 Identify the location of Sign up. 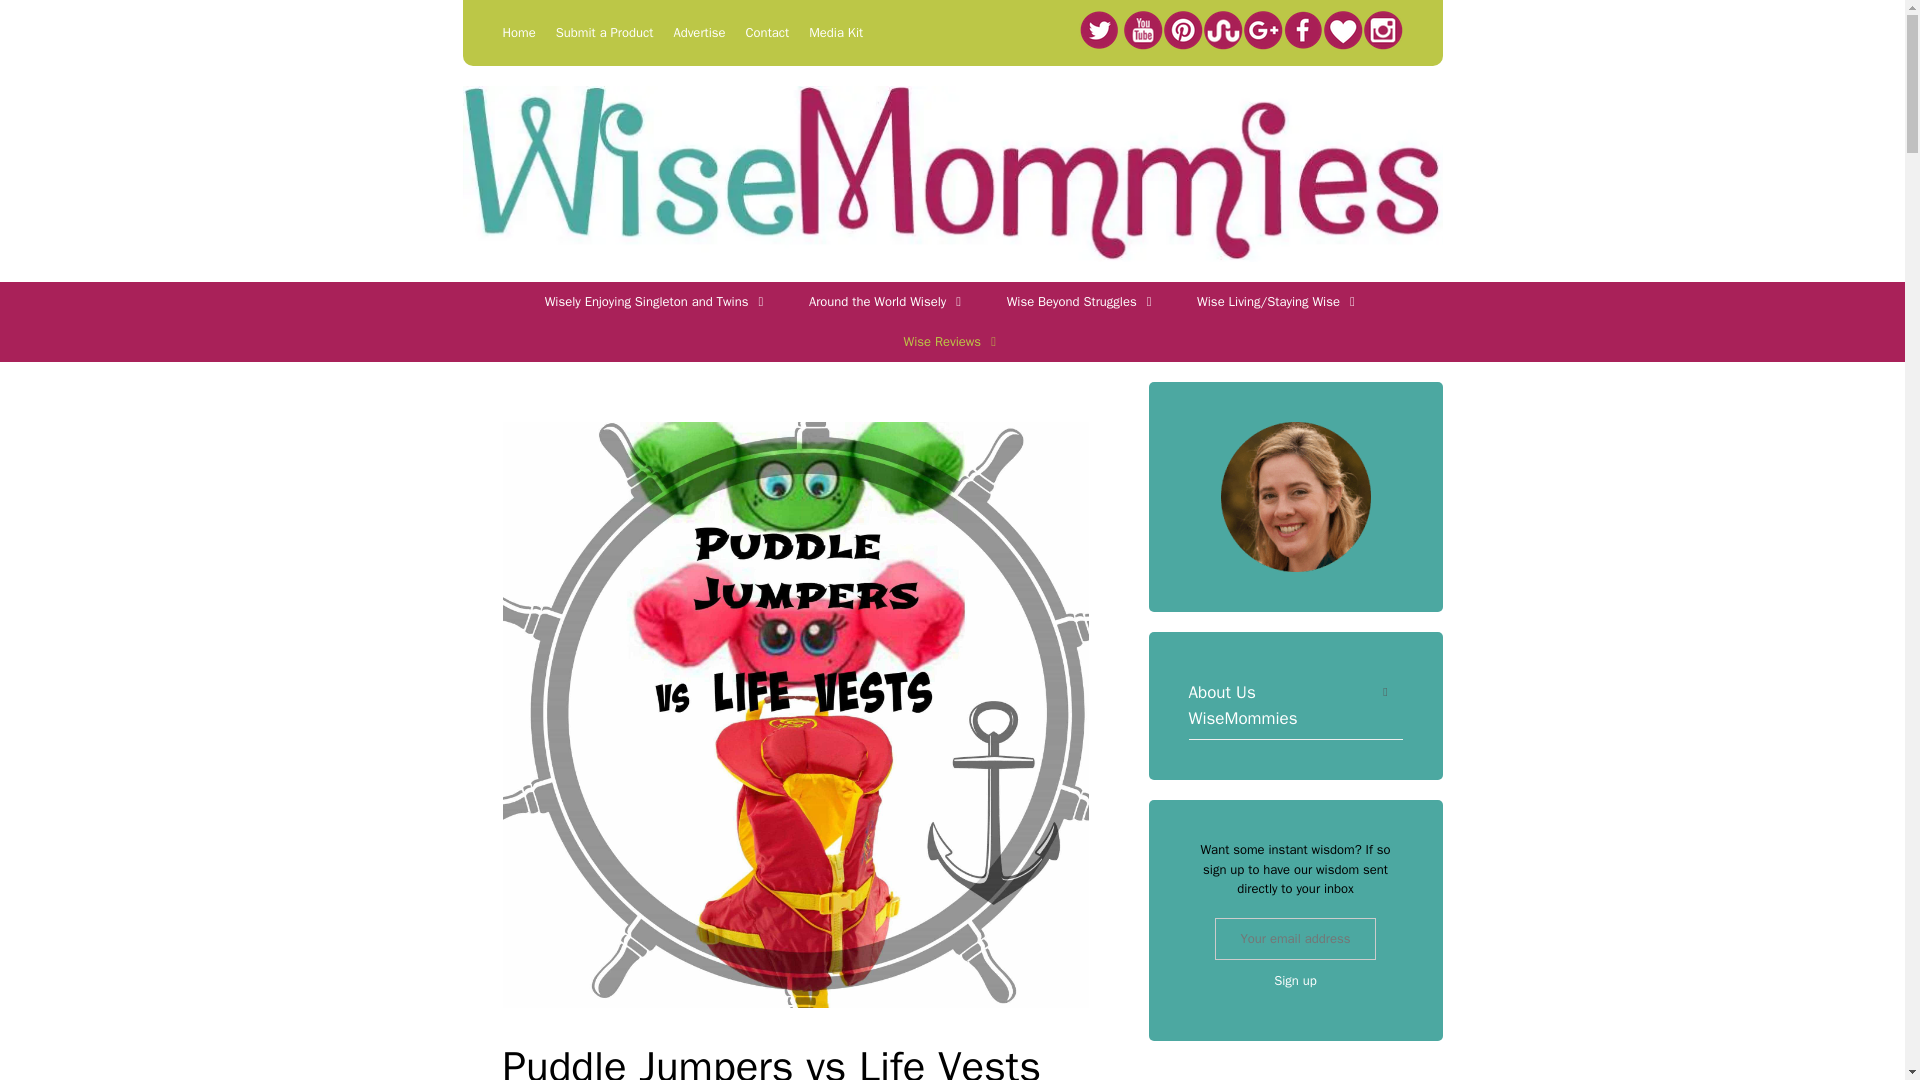
(1296, 981).